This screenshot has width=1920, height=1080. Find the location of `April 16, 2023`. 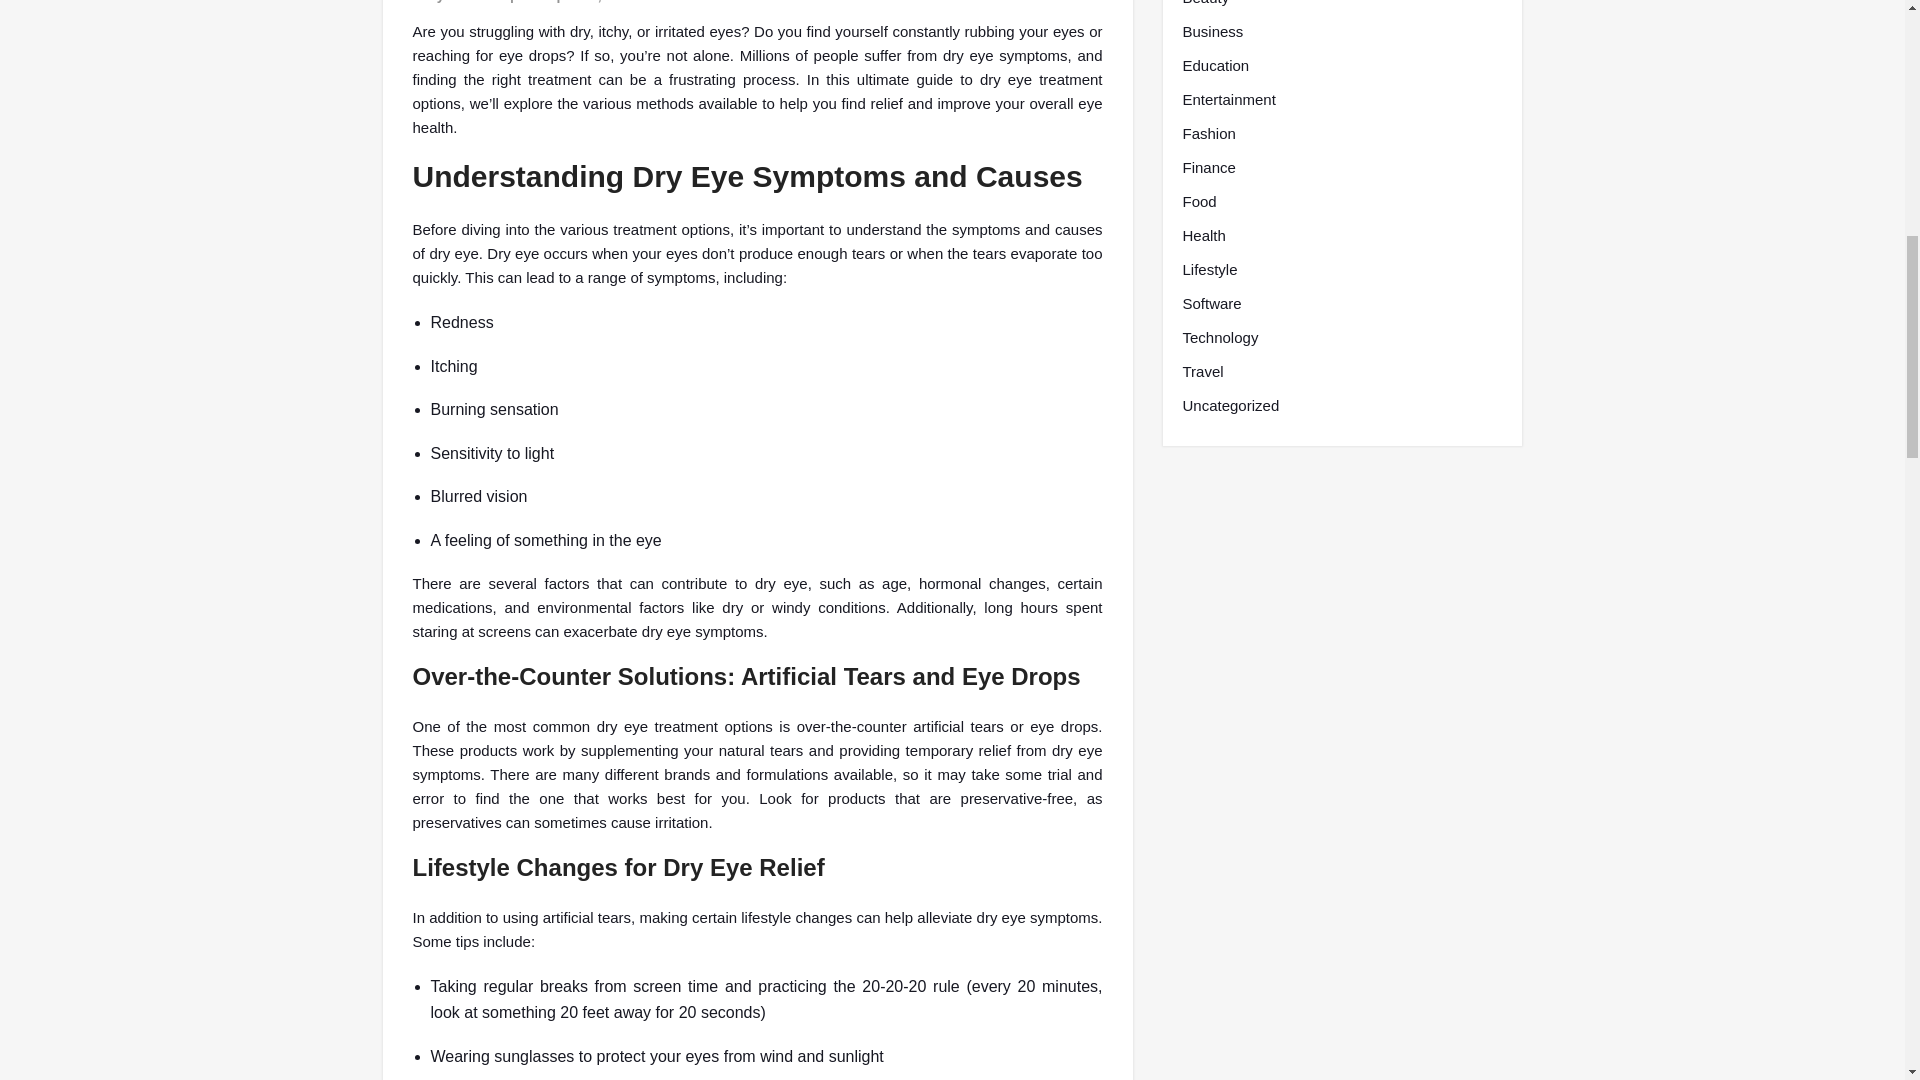

April 16, 2023 is located at coordinates (590, 2).